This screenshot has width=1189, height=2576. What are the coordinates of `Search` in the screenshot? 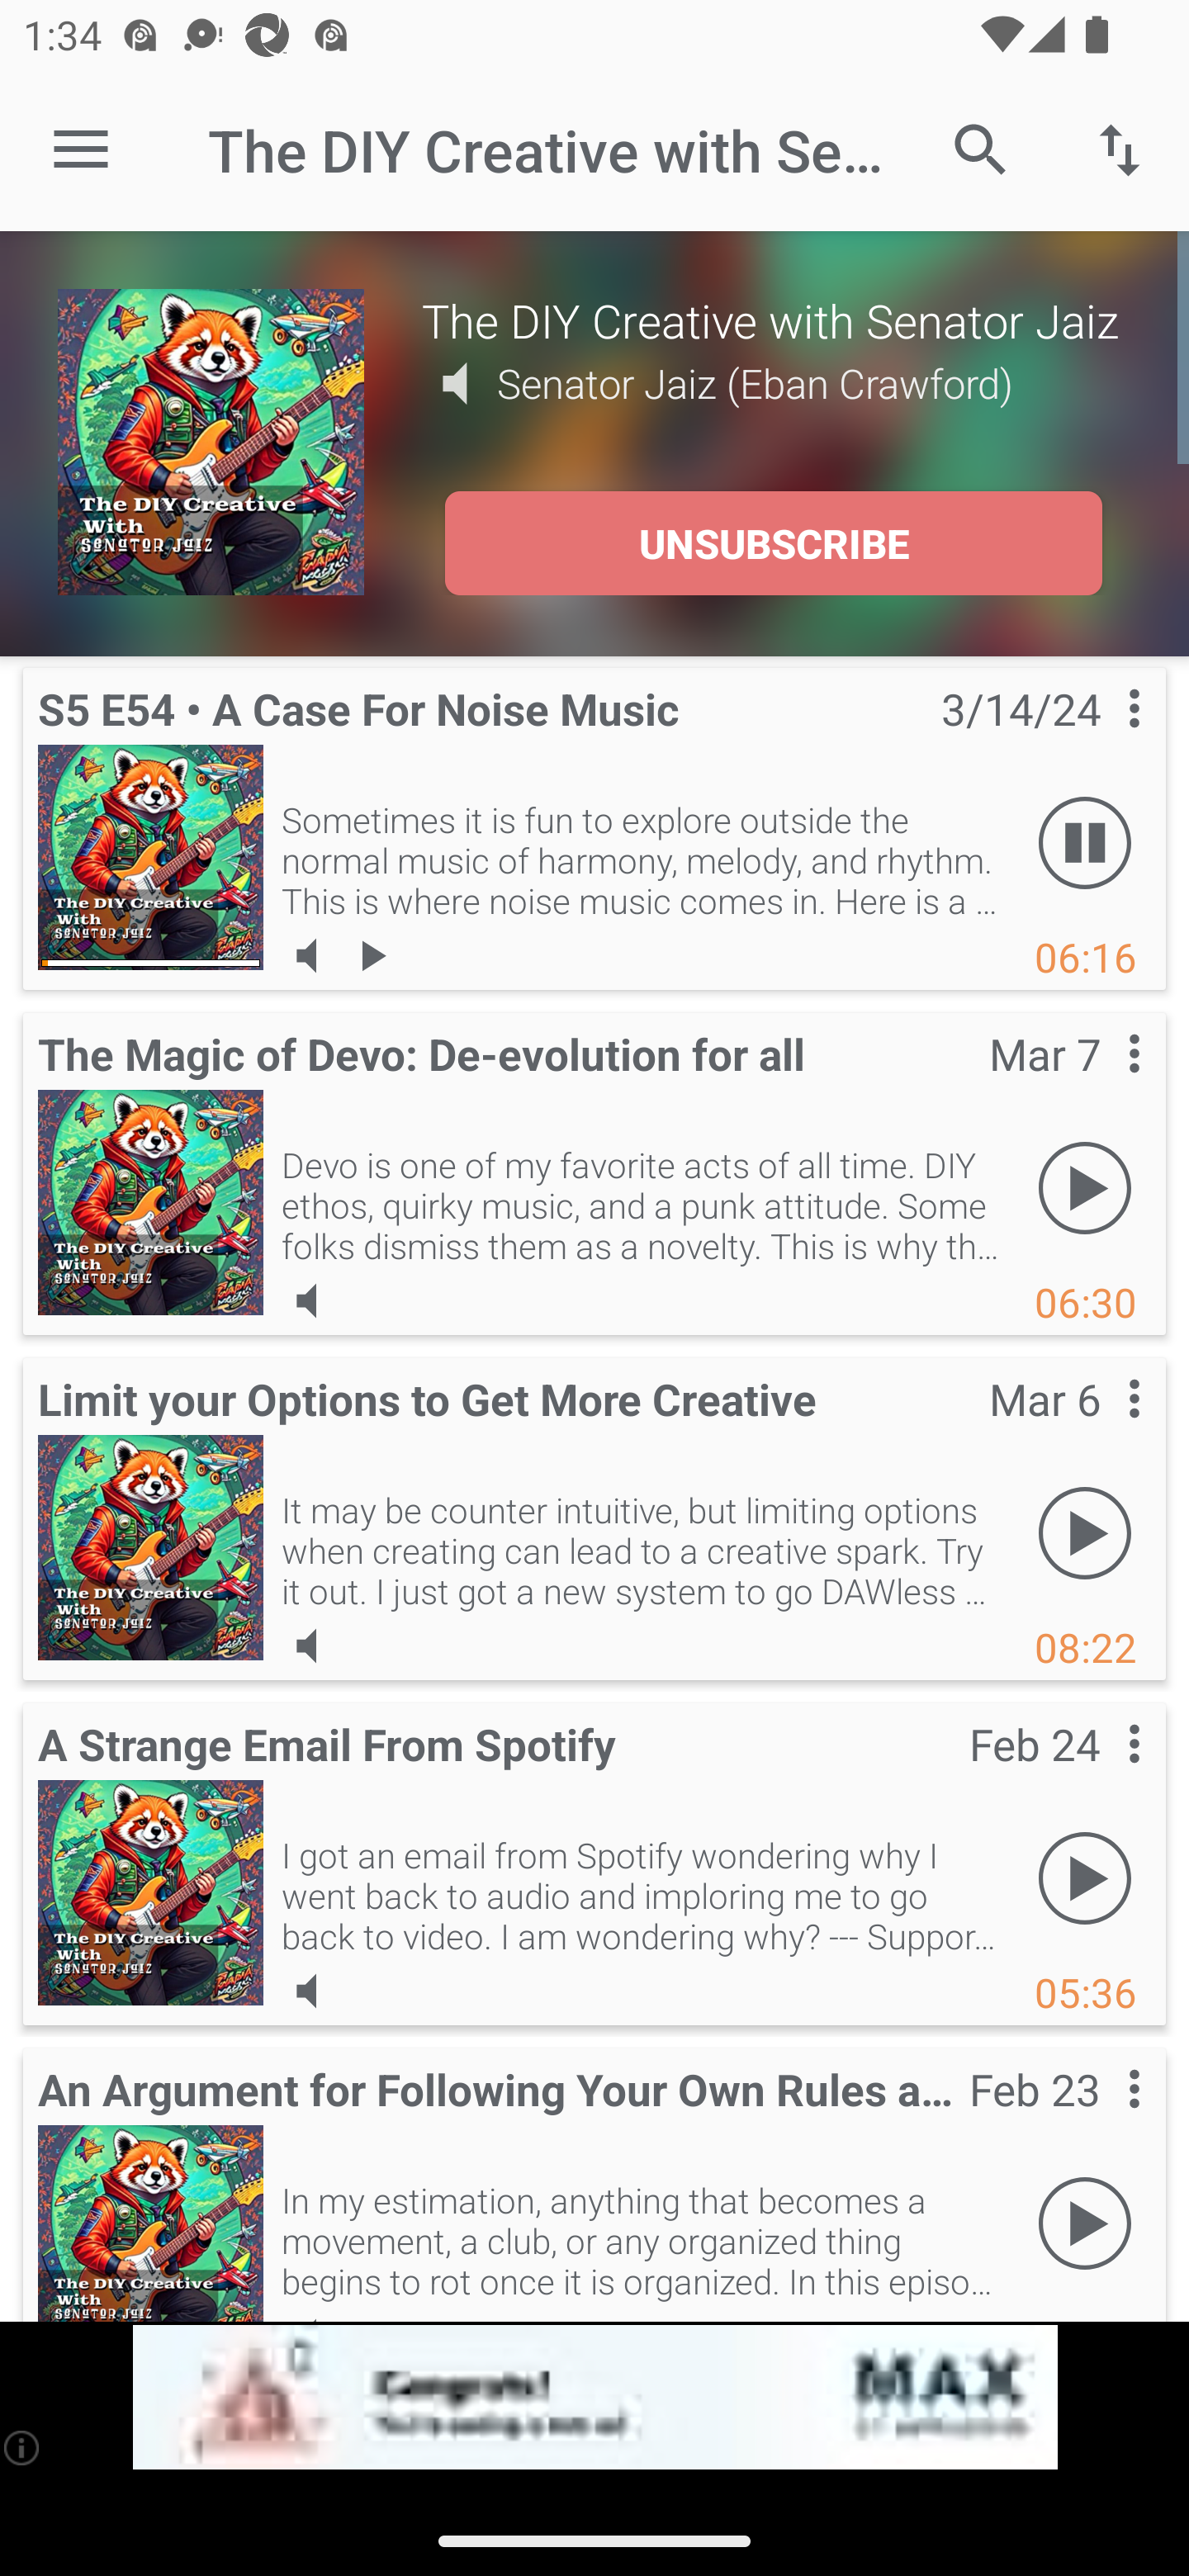 It's located at (981, 149).